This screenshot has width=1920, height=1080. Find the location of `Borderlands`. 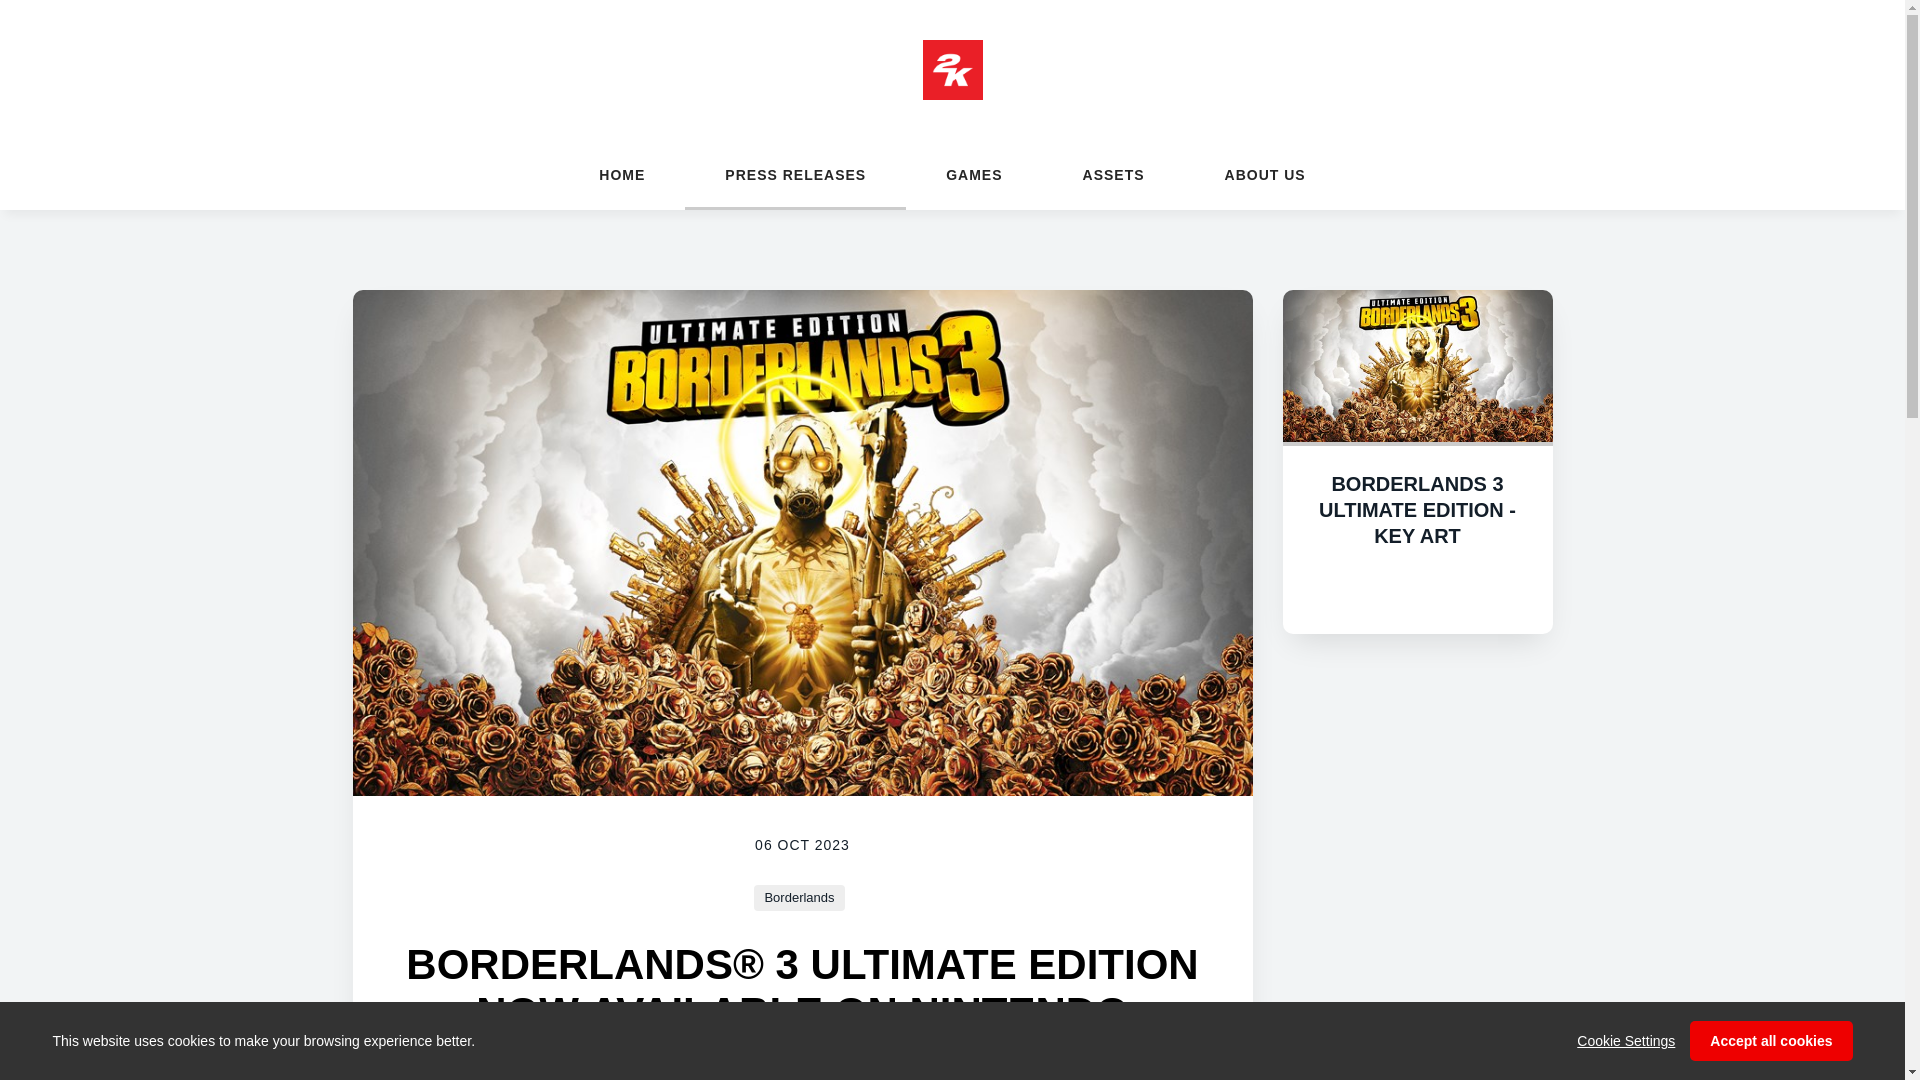

Borderlands is located at coordinates (799, 898).